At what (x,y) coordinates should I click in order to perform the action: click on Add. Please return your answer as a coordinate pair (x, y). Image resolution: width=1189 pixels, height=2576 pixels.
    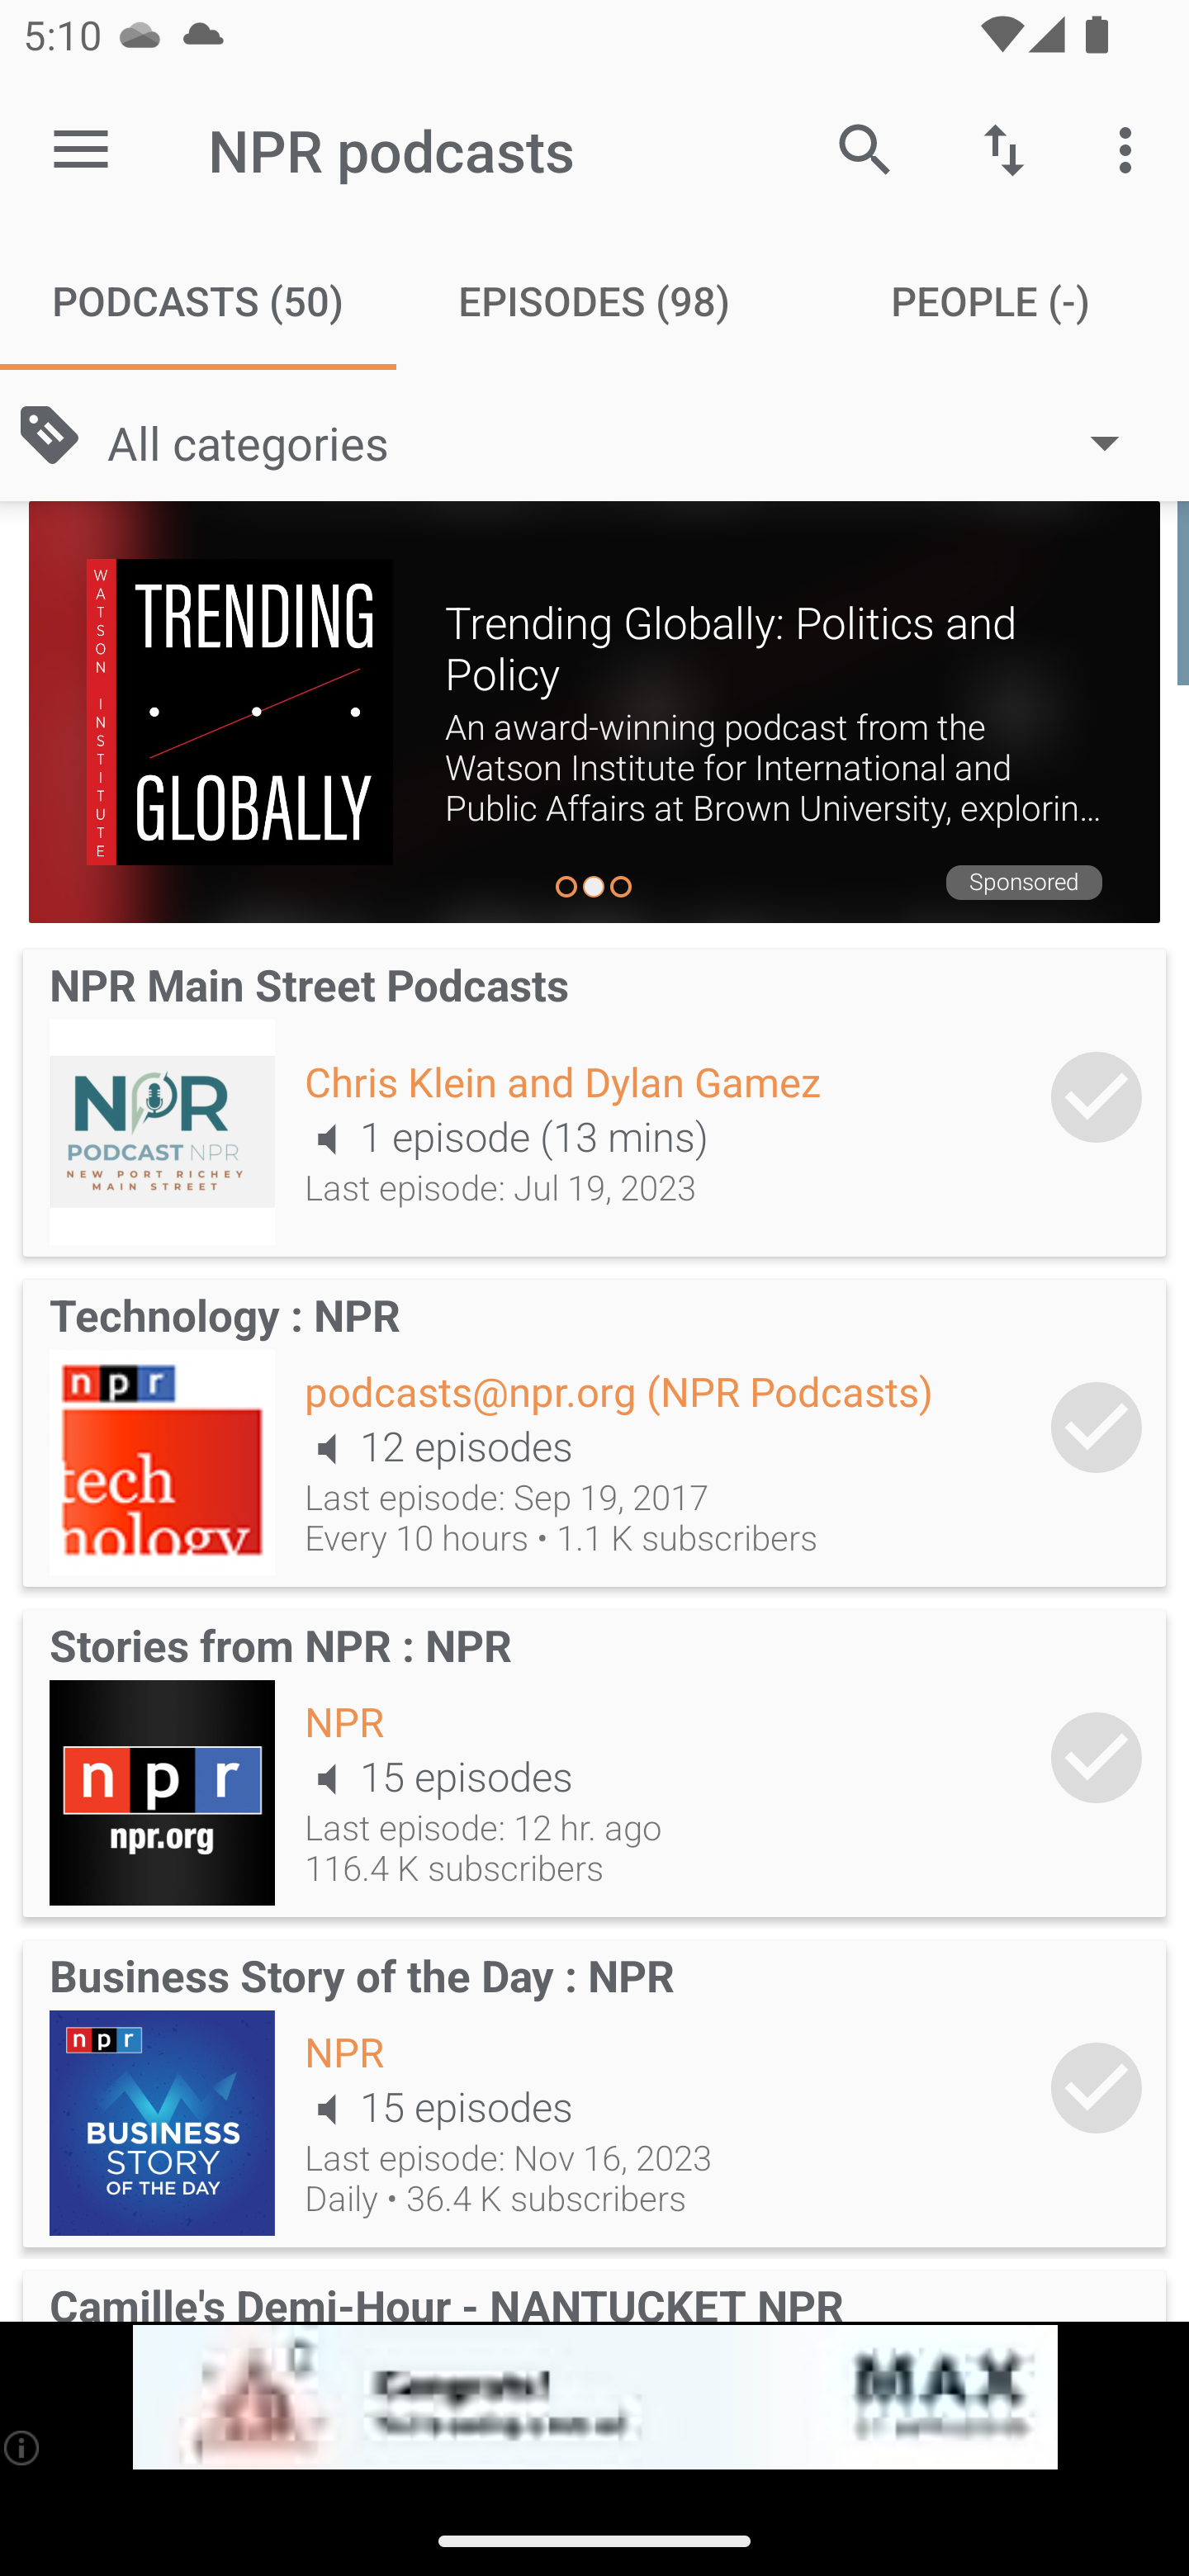
    Looking at the image, I should click on (1097, 1757).